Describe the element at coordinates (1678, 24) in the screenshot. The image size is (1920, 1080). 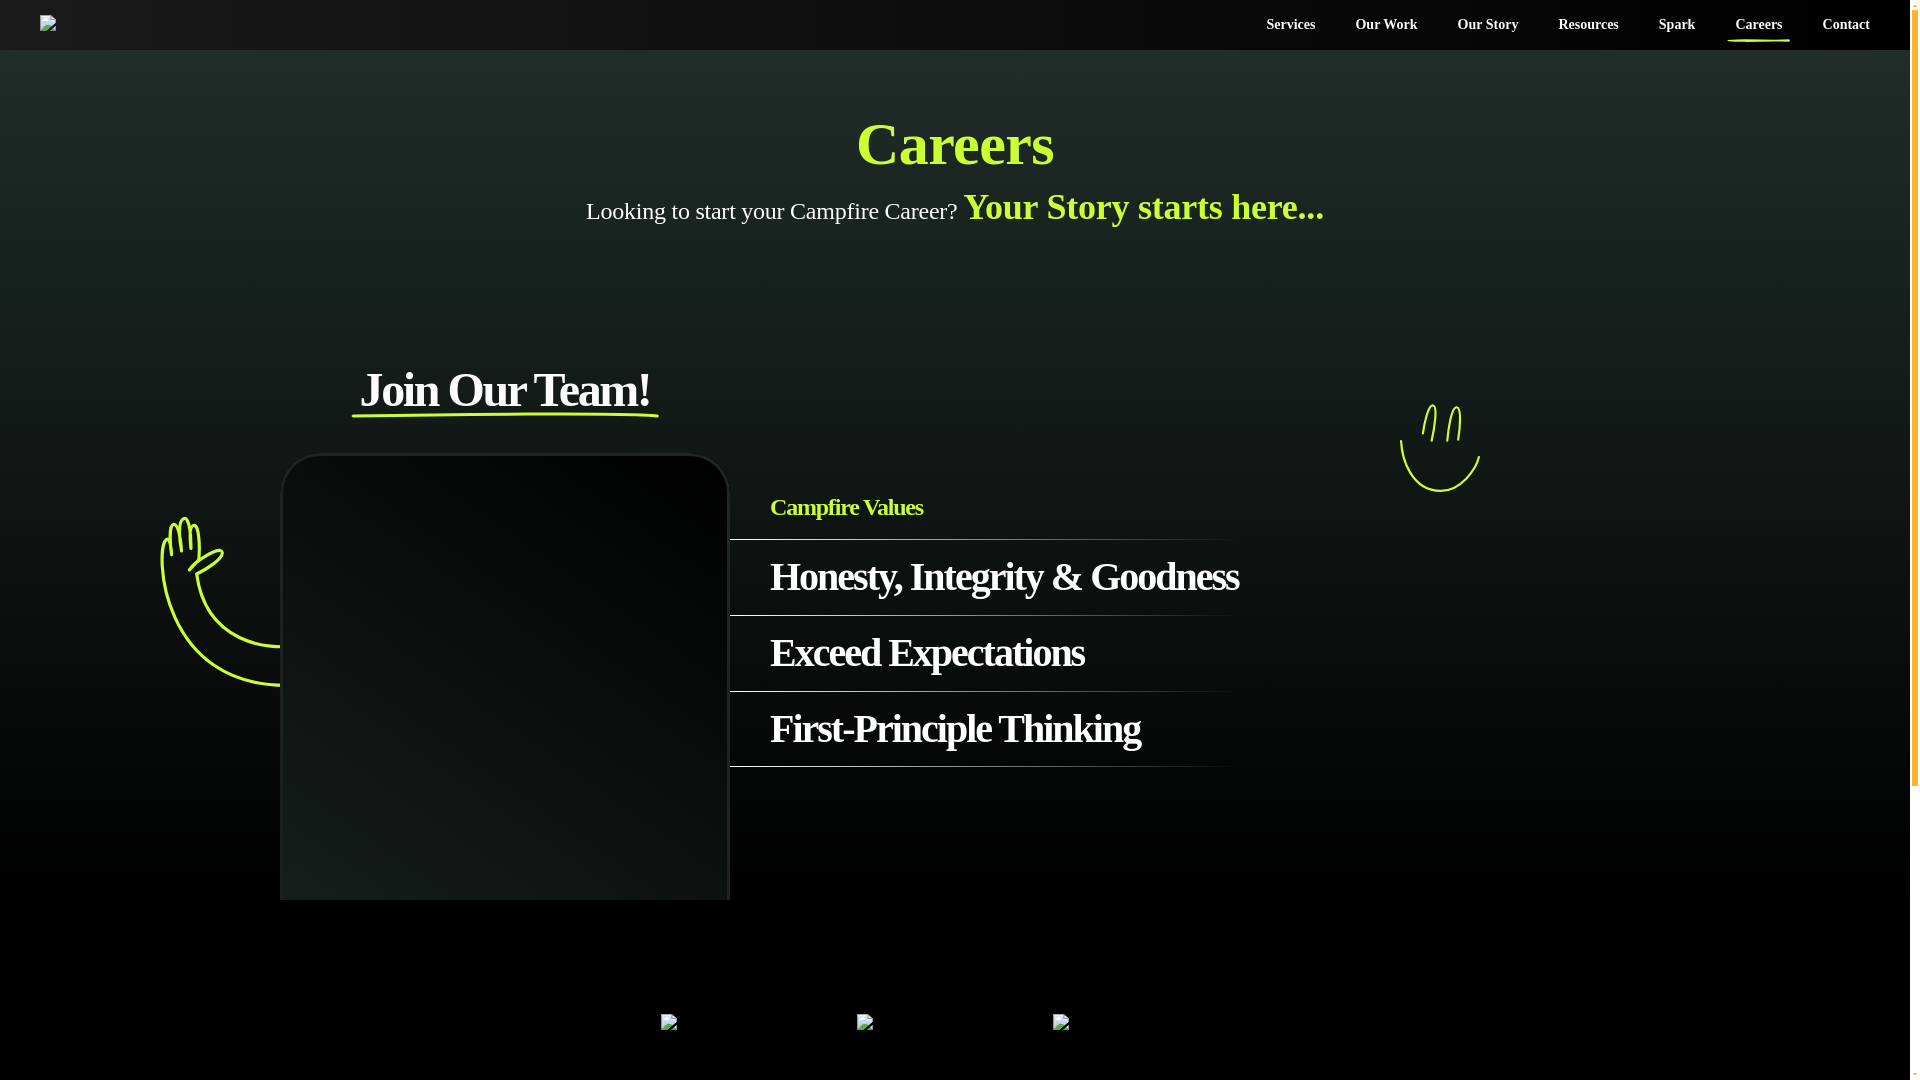
I see `Spark` at that location.